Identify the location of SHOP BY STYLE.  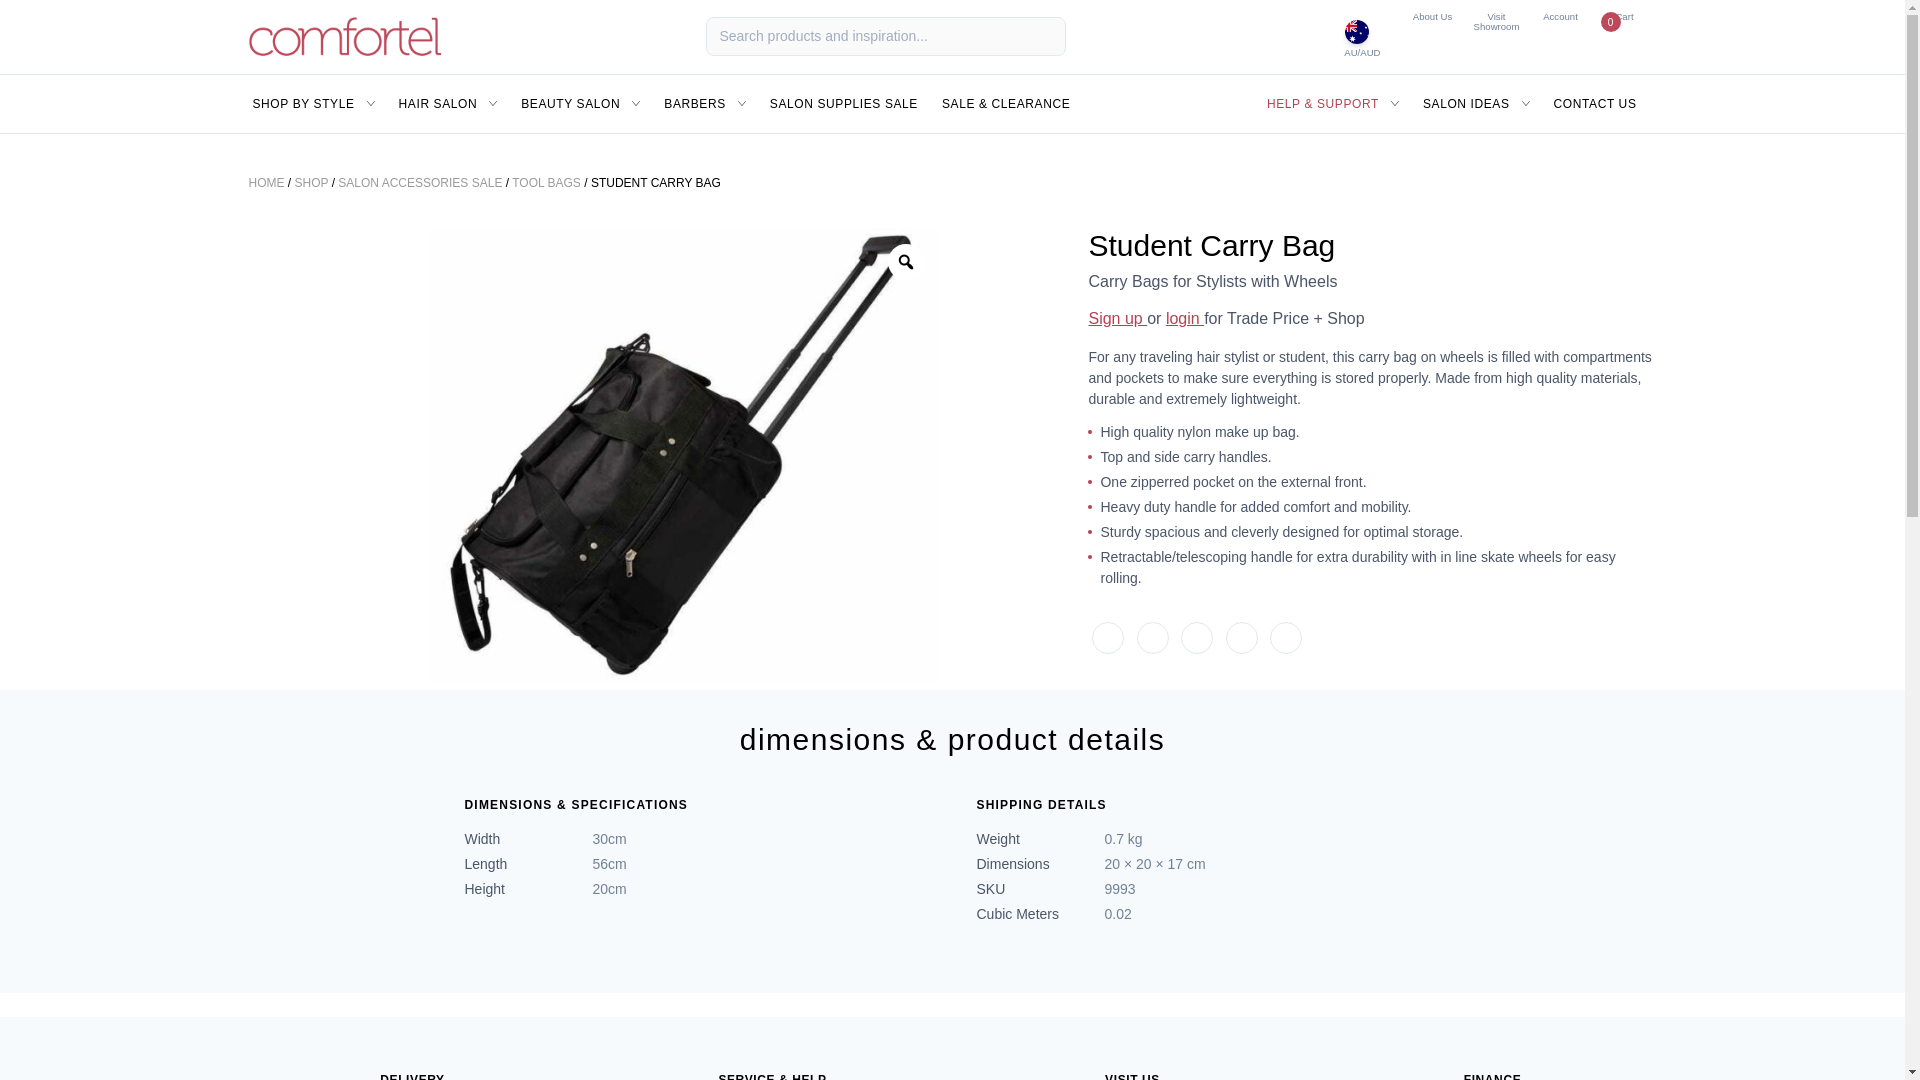
(705, 103).